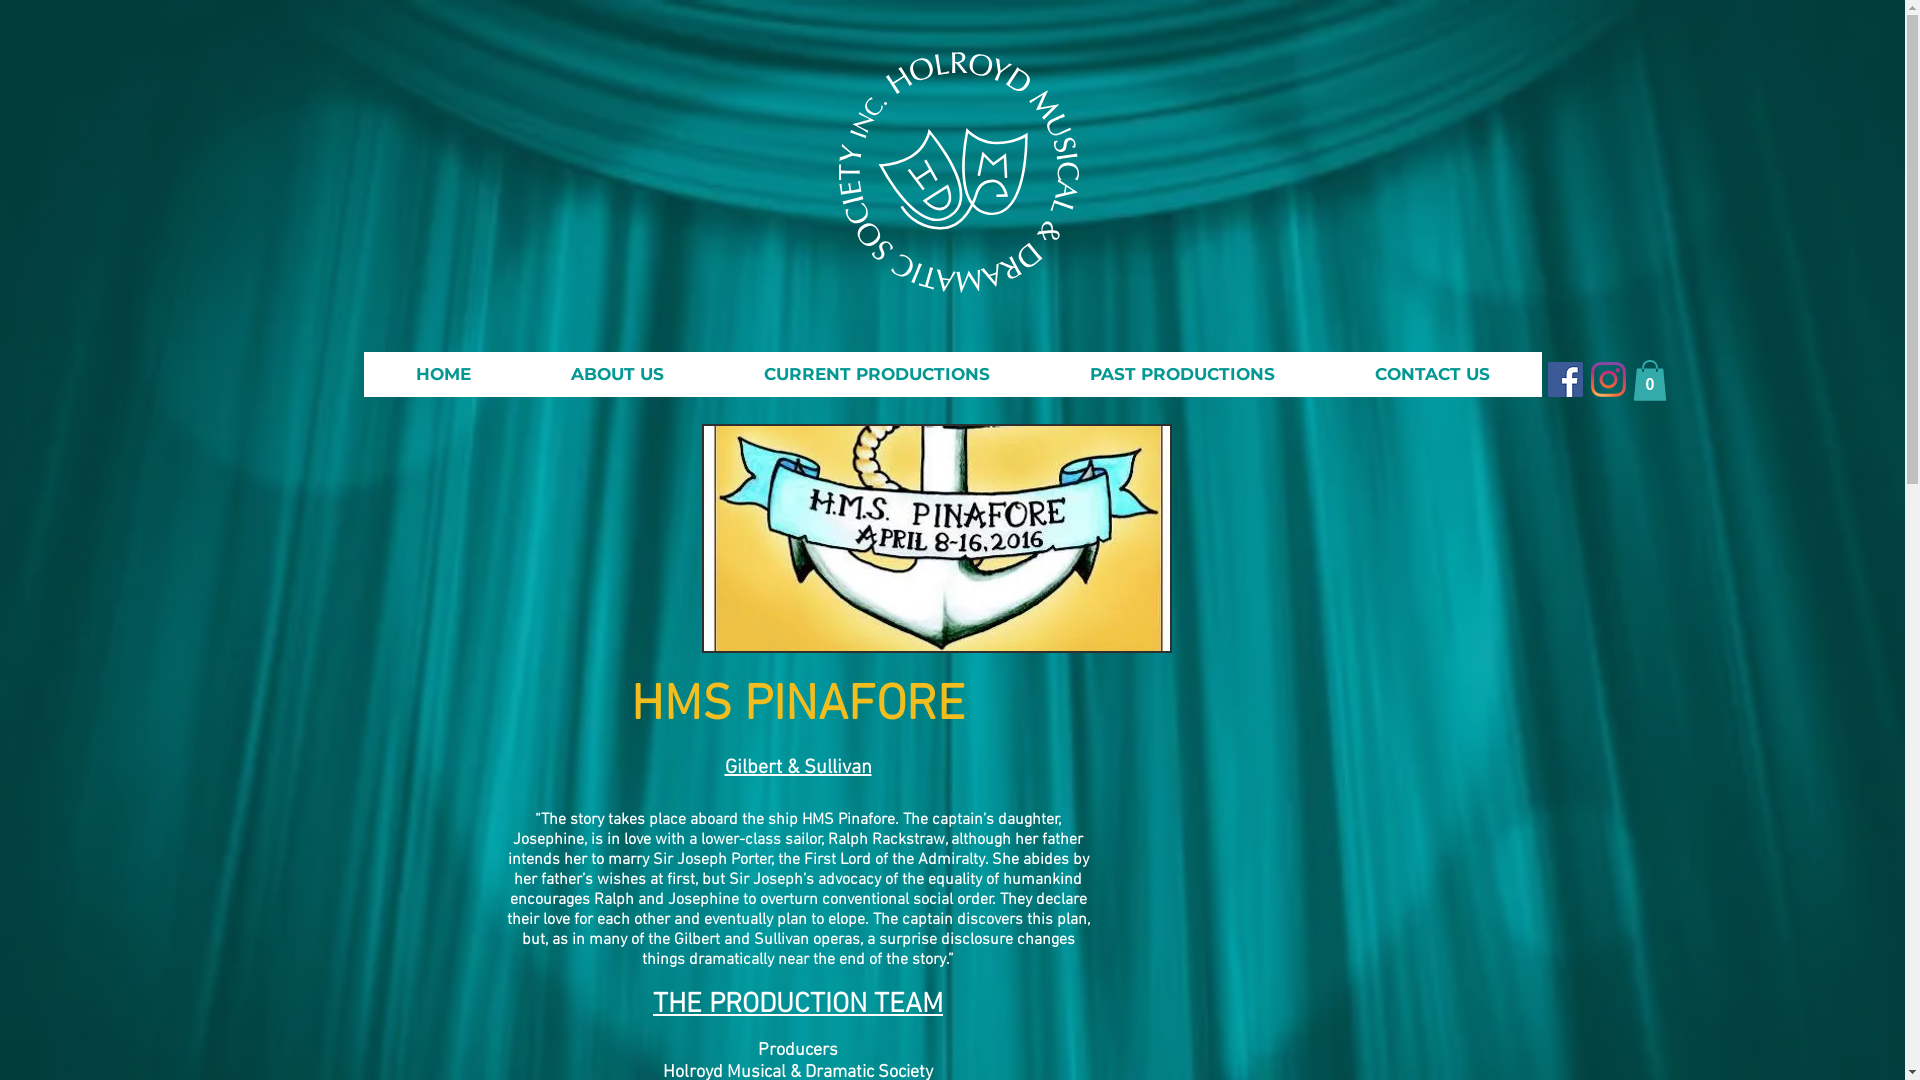  Describe the element at coordinates (1649, 380) in the screenshot. I see `0` at that location.